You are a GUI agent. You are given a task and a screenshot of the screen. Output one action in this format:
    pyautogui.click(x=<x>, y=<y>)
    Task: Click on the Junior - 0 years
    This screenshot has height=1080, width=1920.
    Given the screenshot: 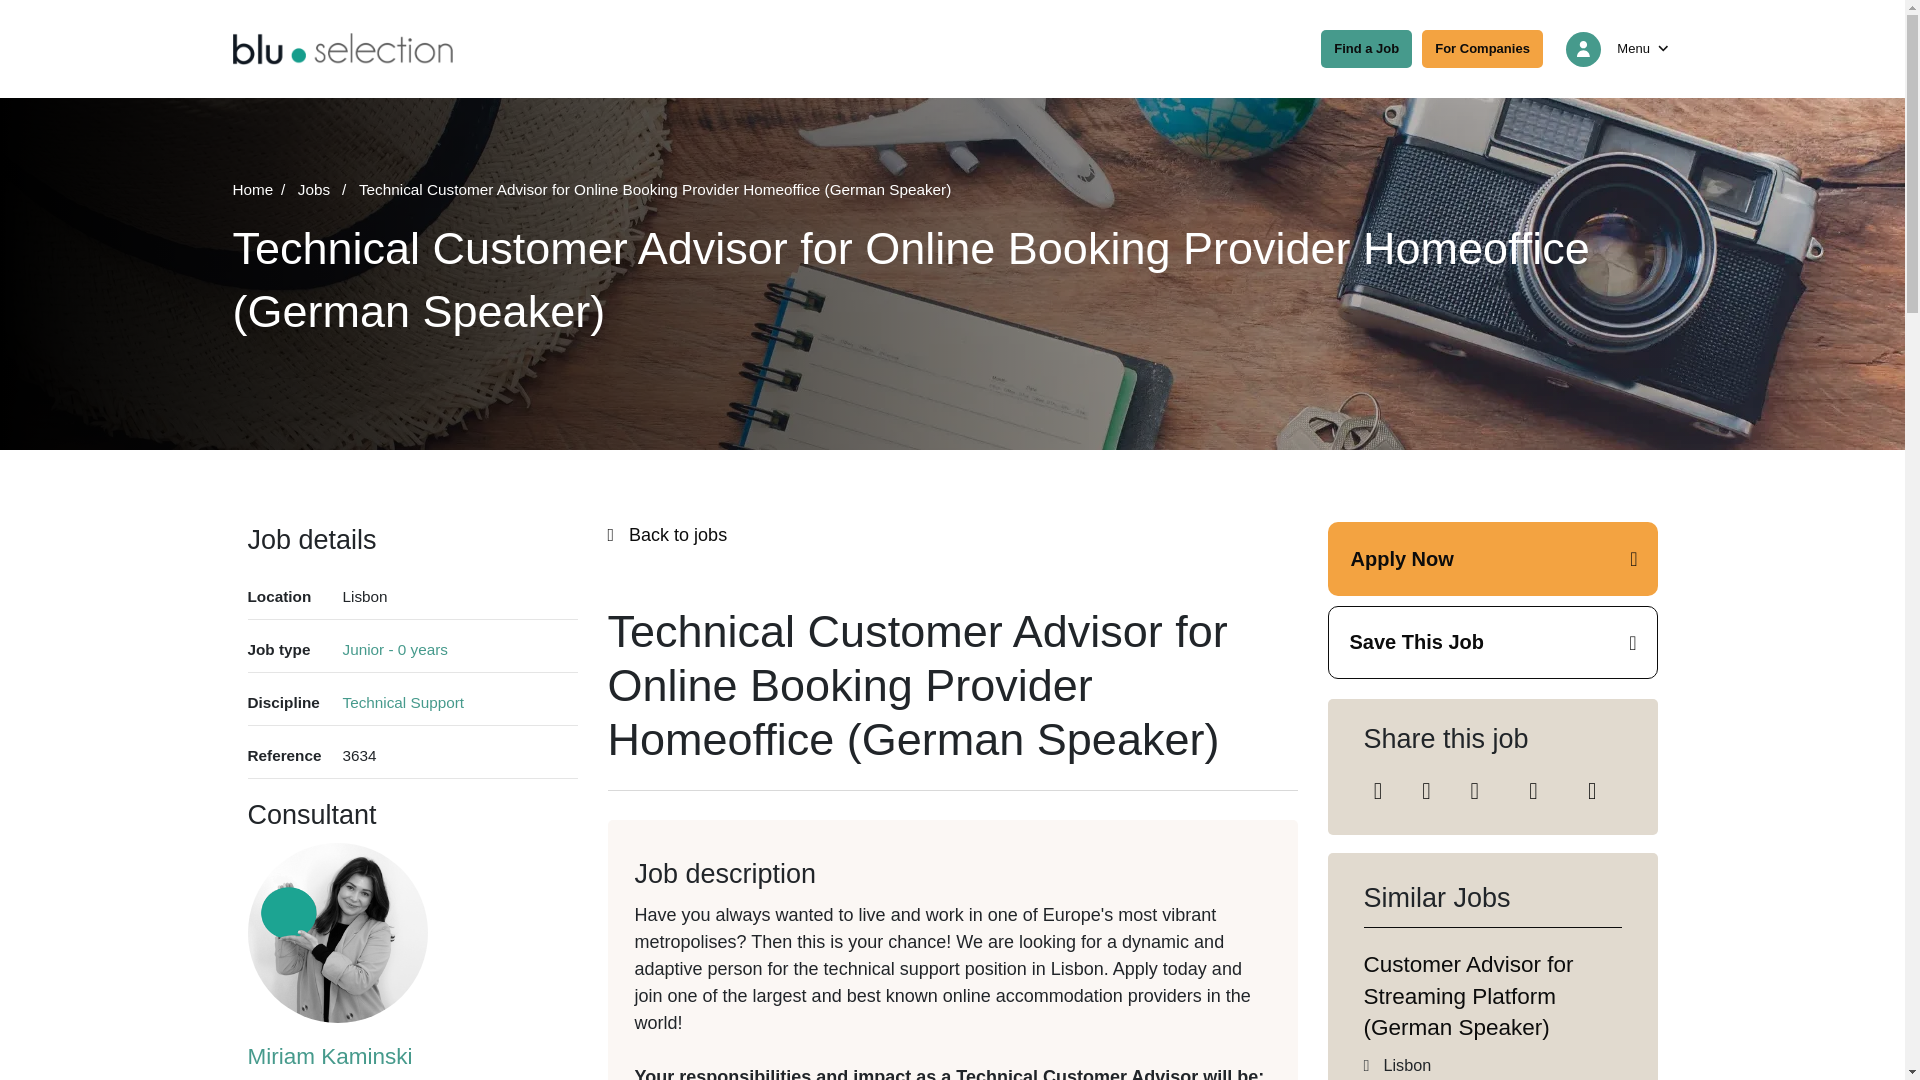 What is the action you would take?
    pyautogui.click(x=394, y=650)
    